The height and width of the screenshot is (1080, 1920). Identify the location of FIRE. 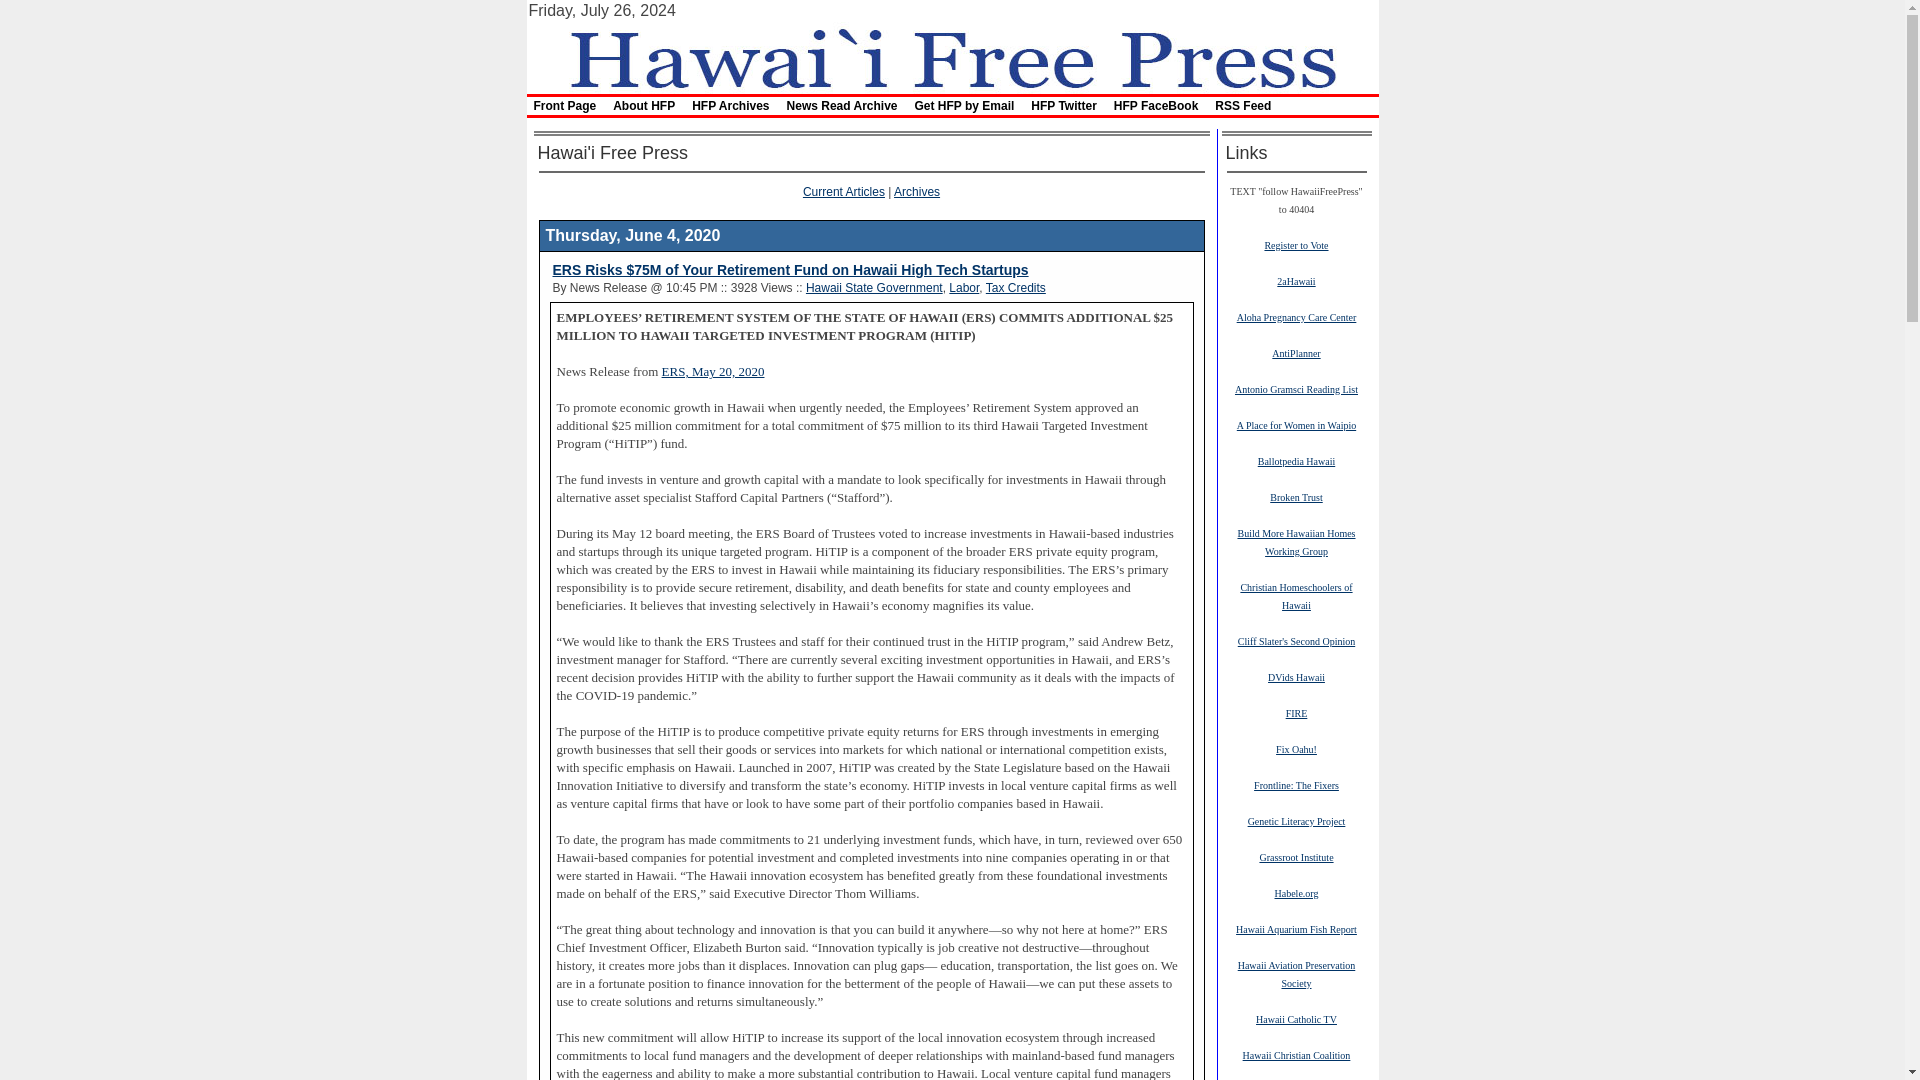
(1296, 713).